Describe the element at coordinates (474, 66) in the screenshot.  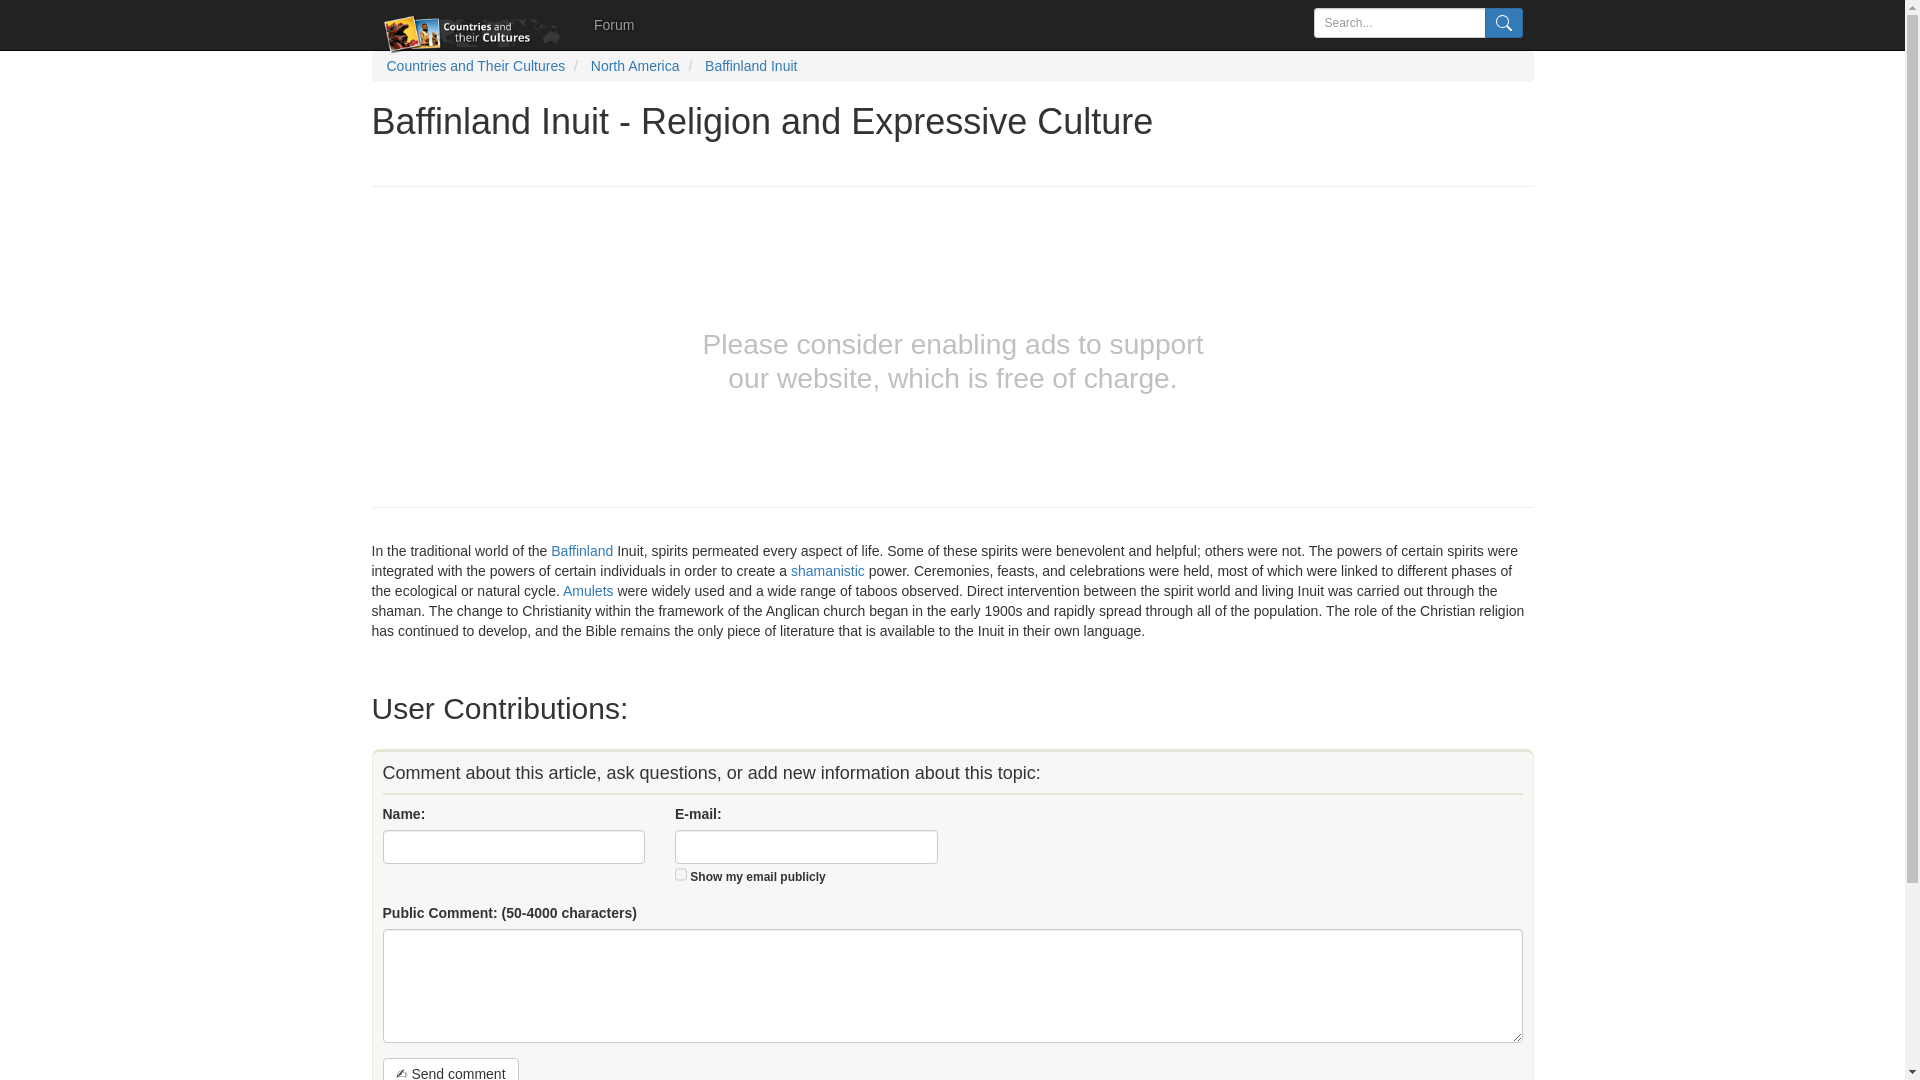
I see `Countries and Their Cultures` at that location.